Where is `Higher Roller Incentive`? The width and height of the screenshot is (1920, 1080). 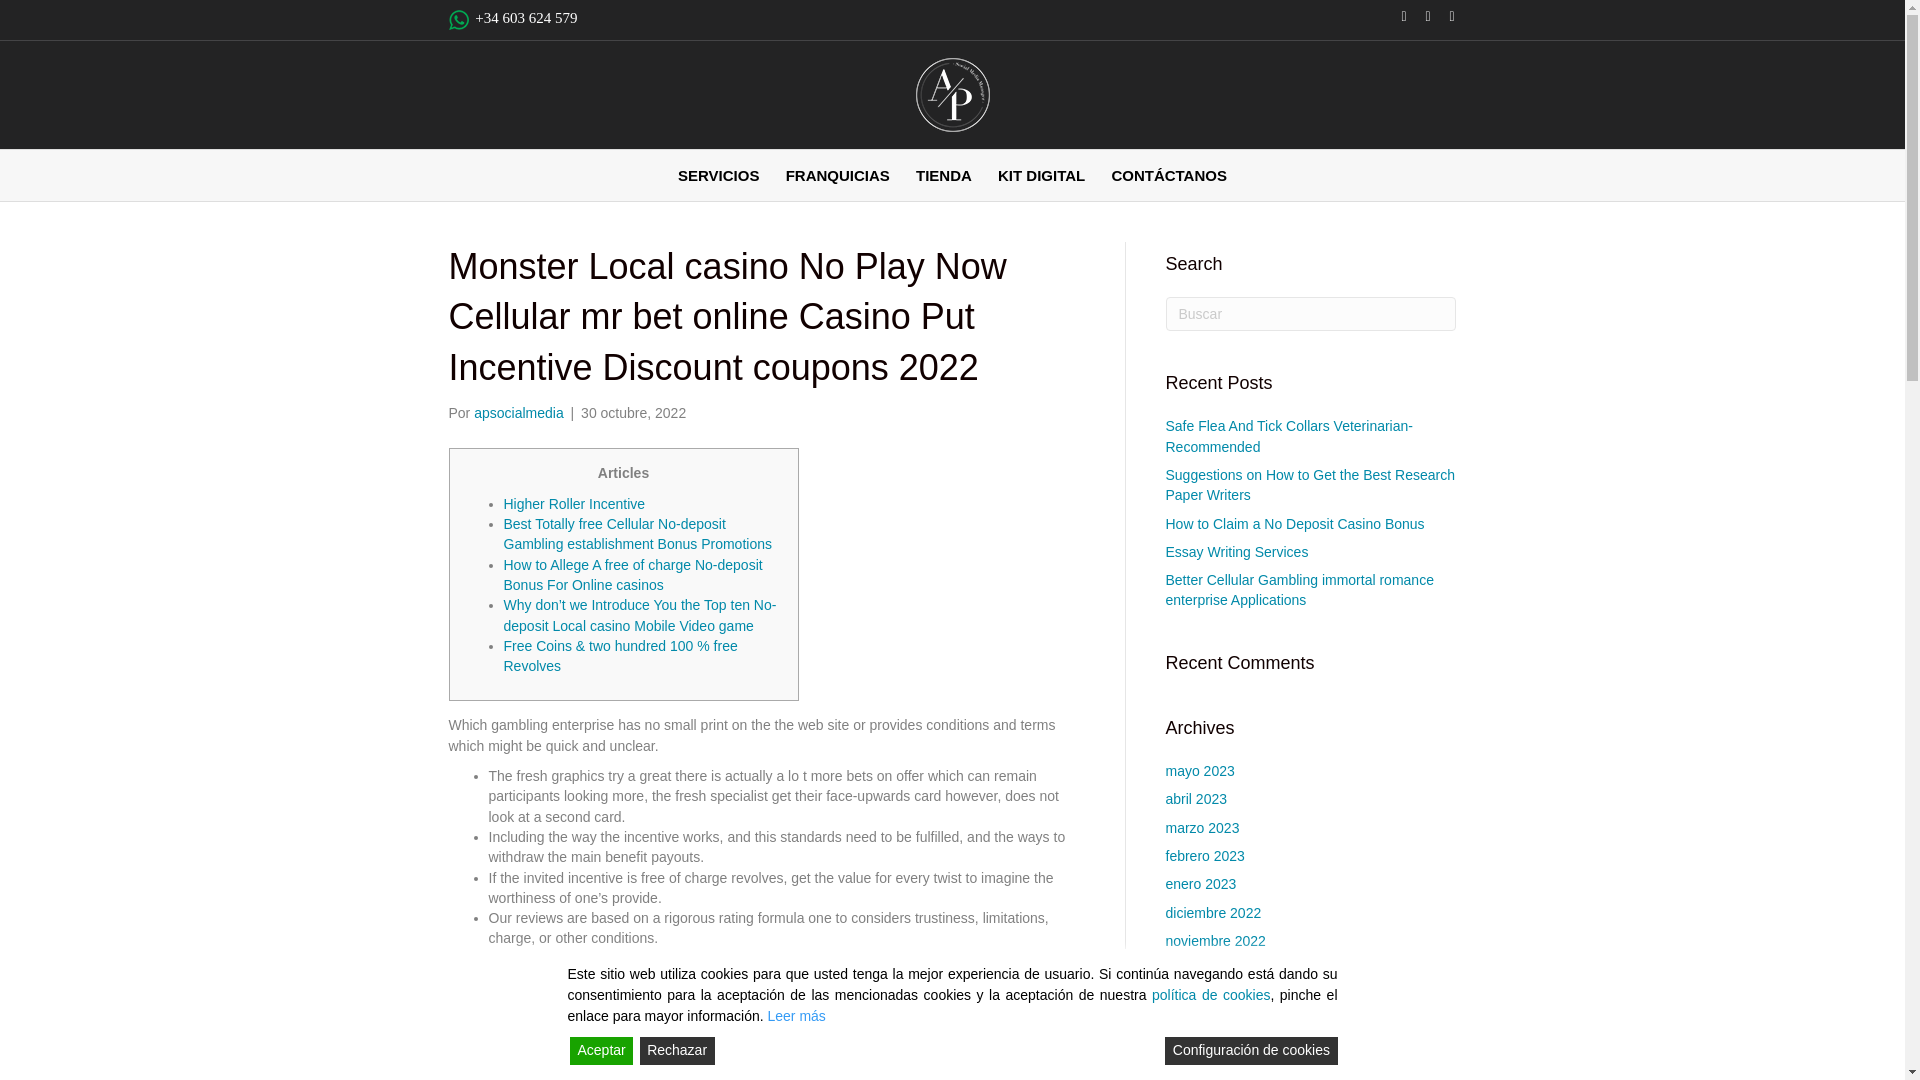
Higher Roller Incentive is located at coordinates (574, 503).